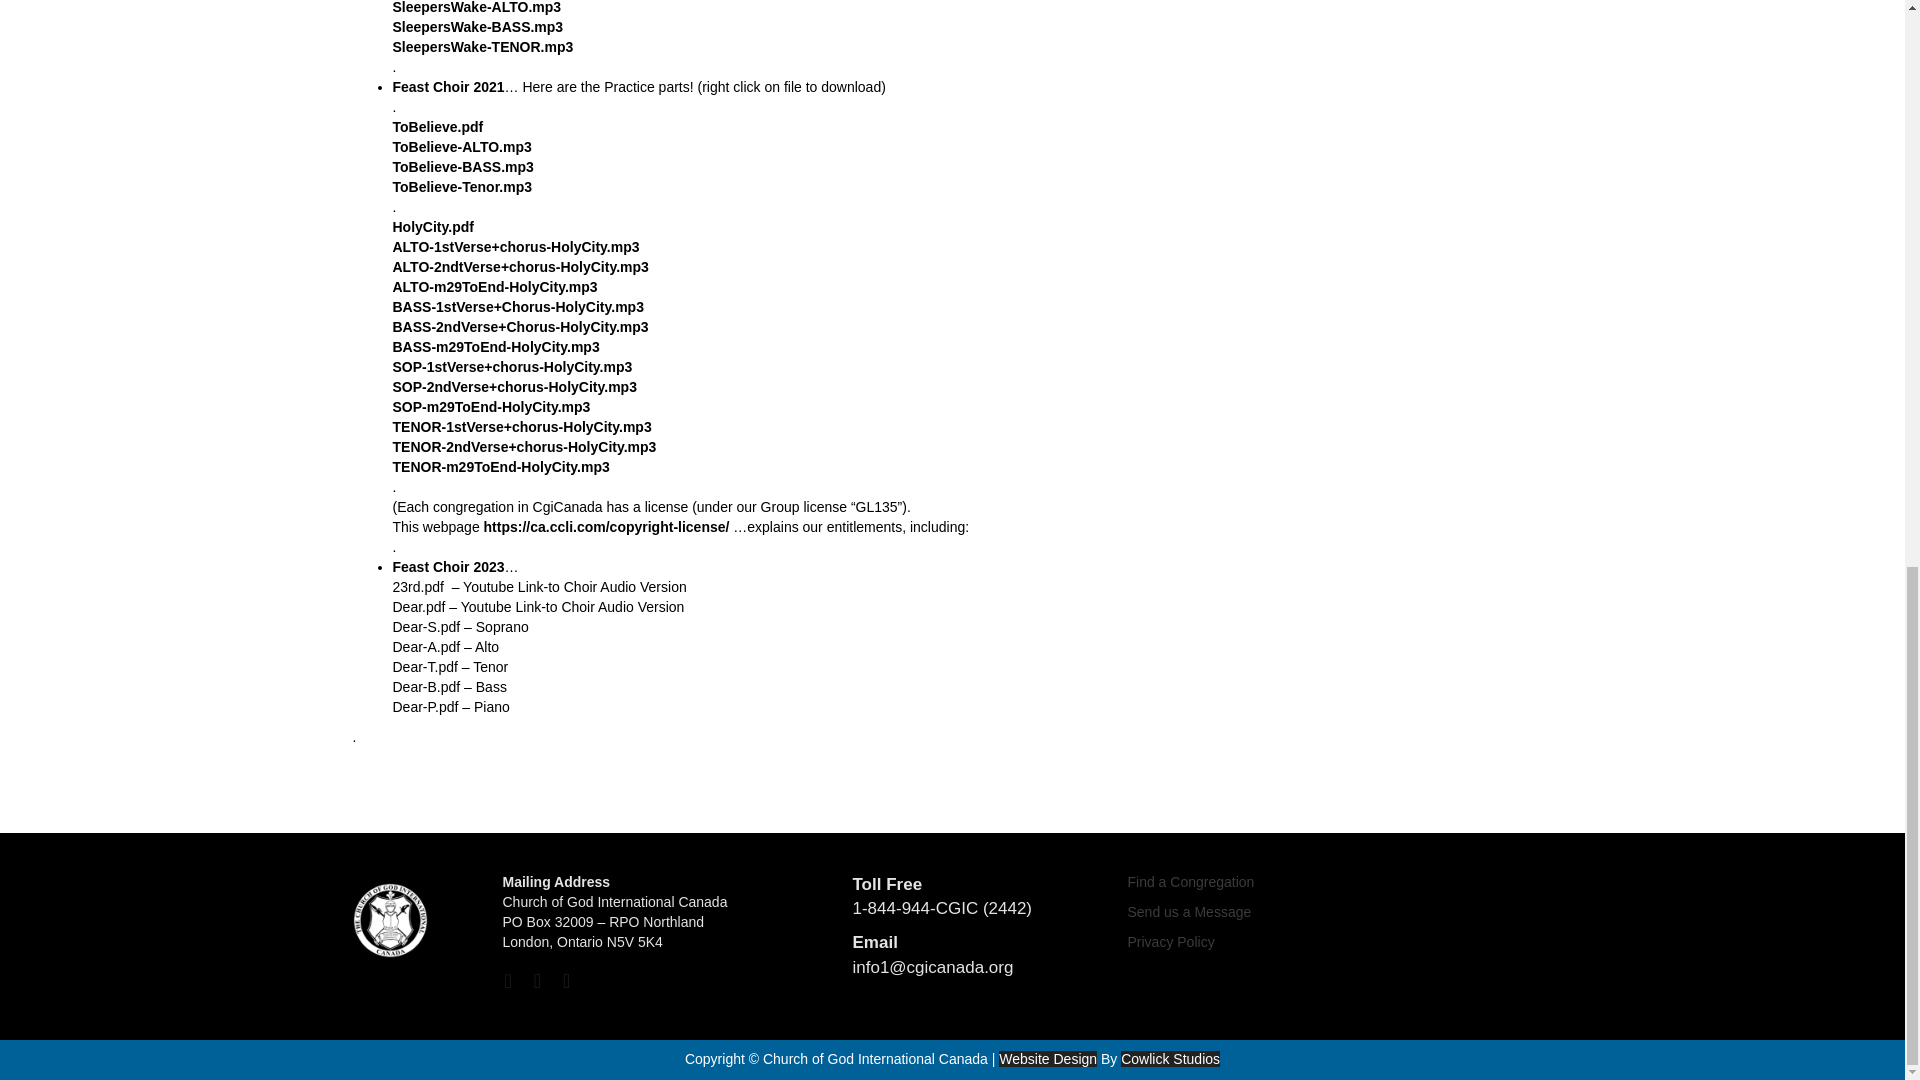 The image size is (1920, 1080). I want to click on ToBelieve-Tenor.mp3, so click(461, 187).